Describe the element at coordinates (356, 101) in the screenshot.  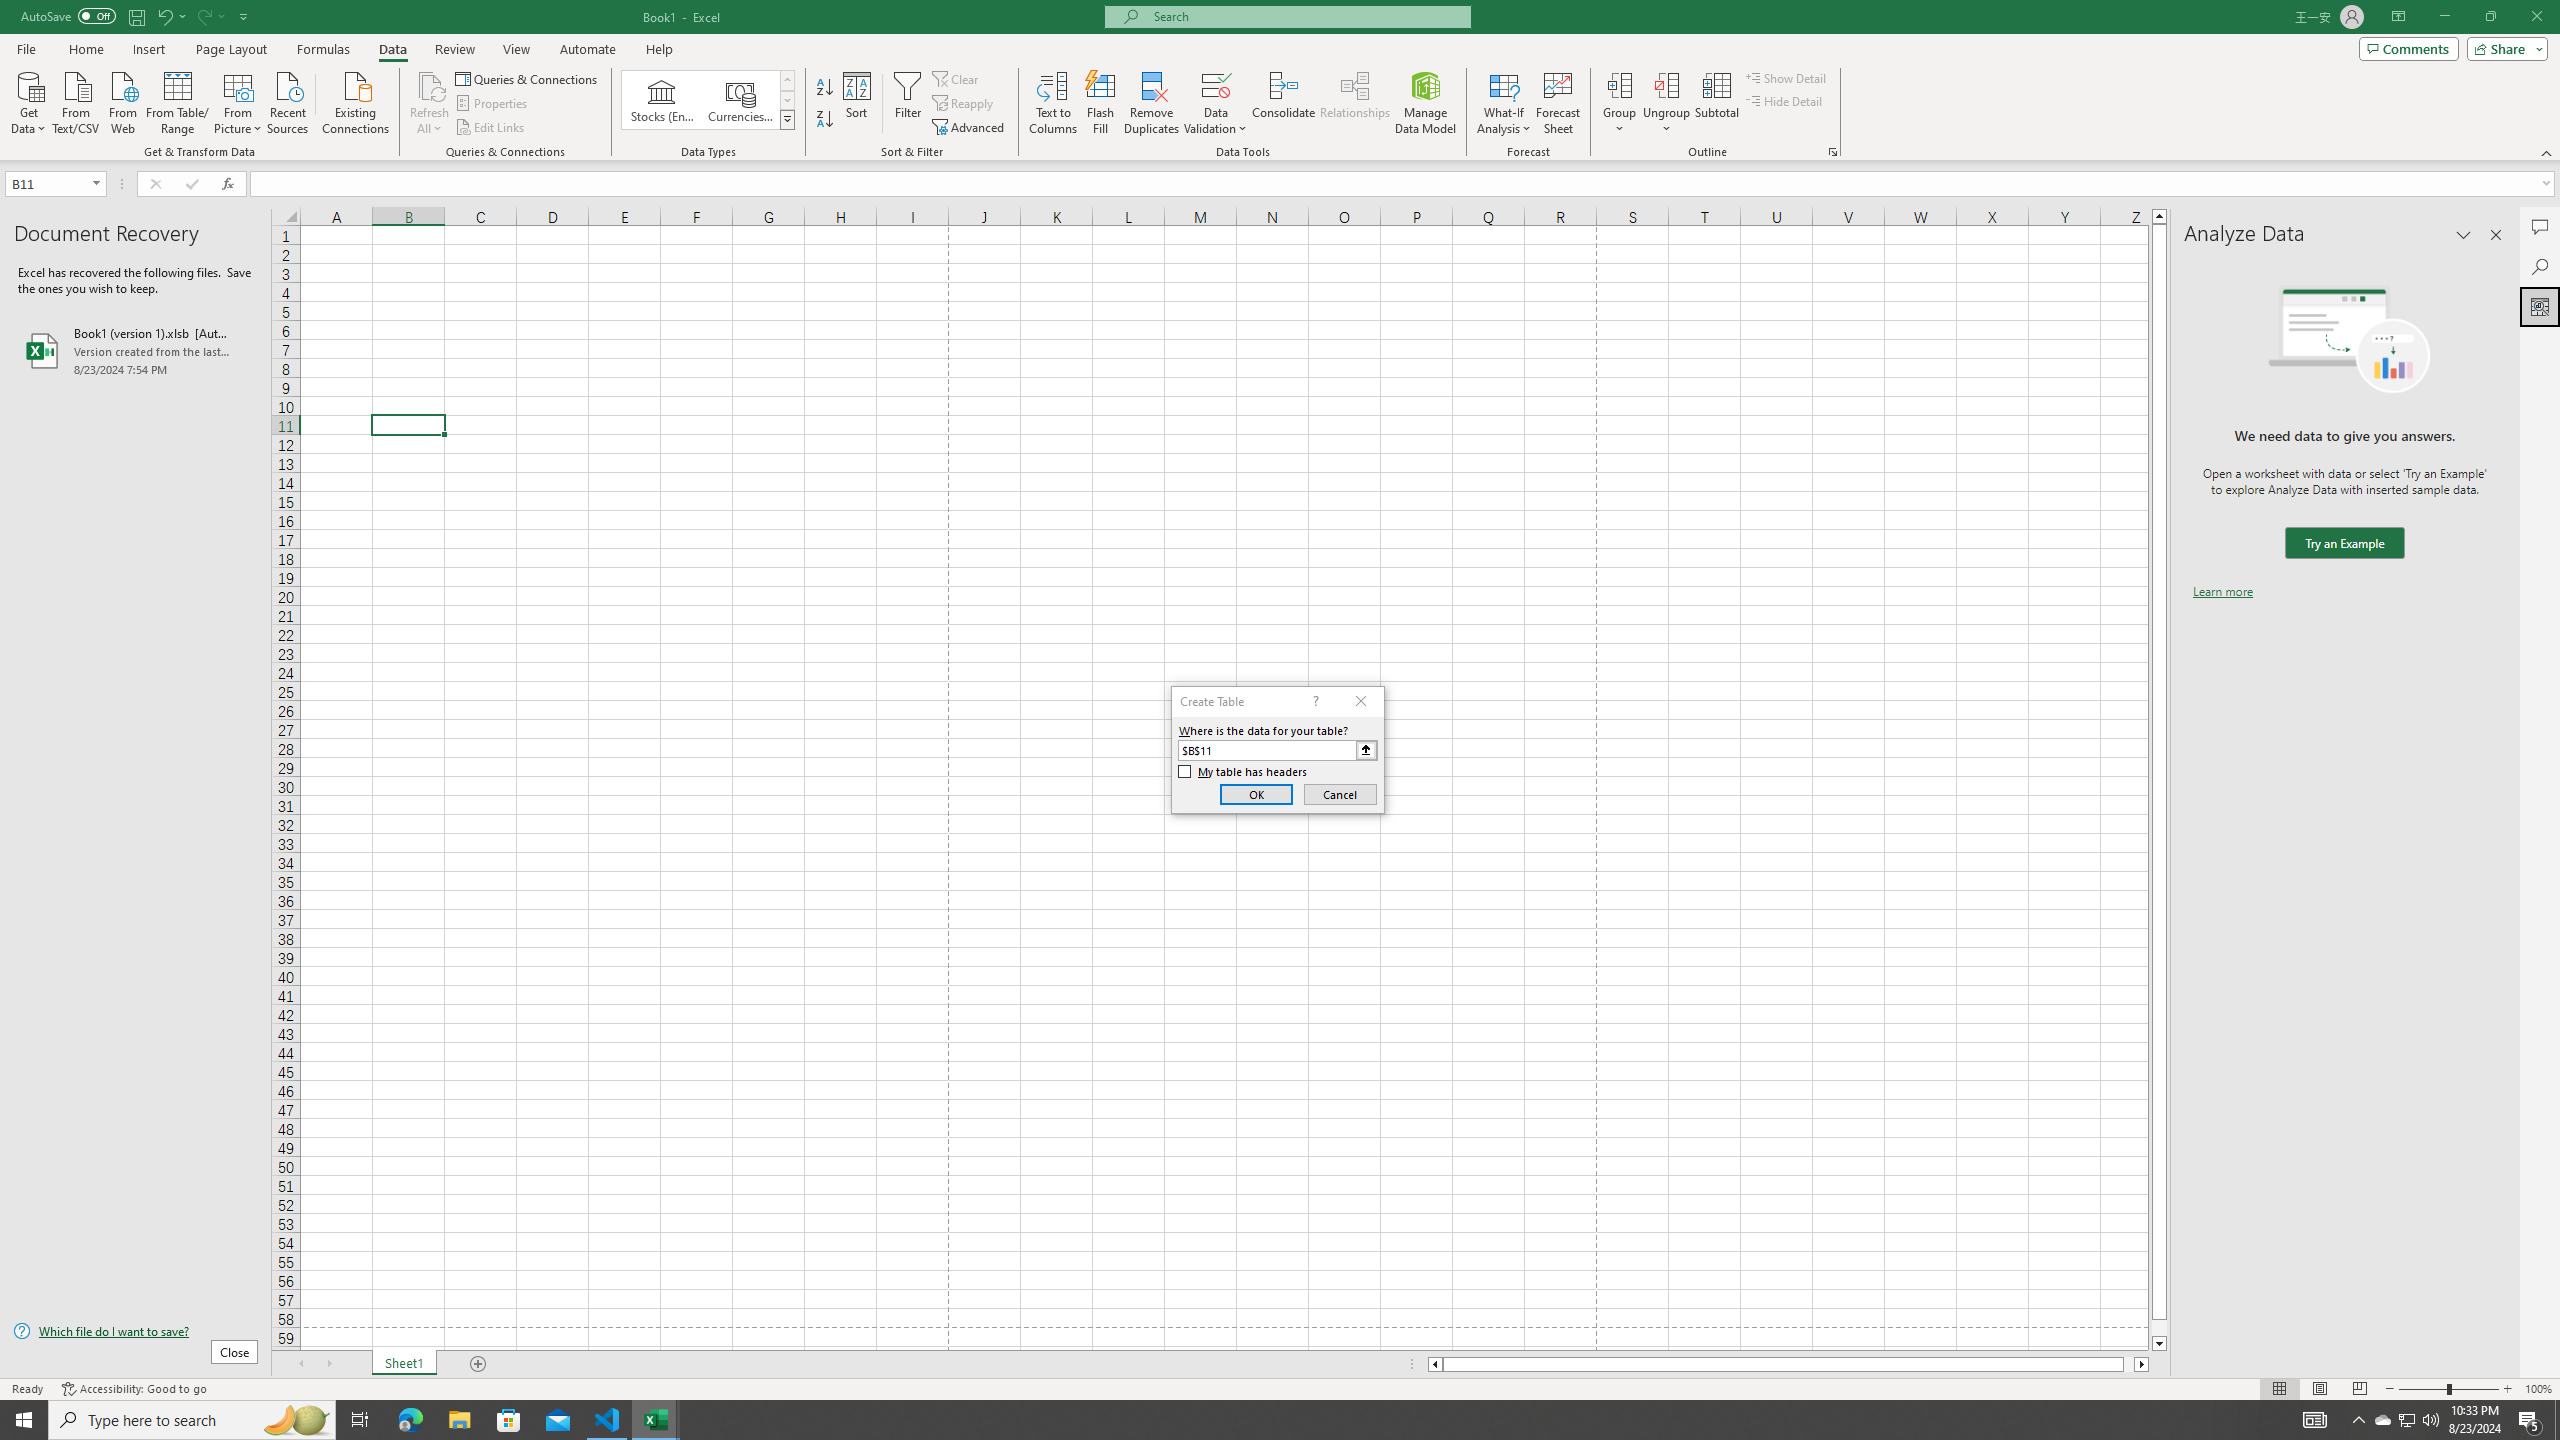
I see `Existing Connections` at that location.